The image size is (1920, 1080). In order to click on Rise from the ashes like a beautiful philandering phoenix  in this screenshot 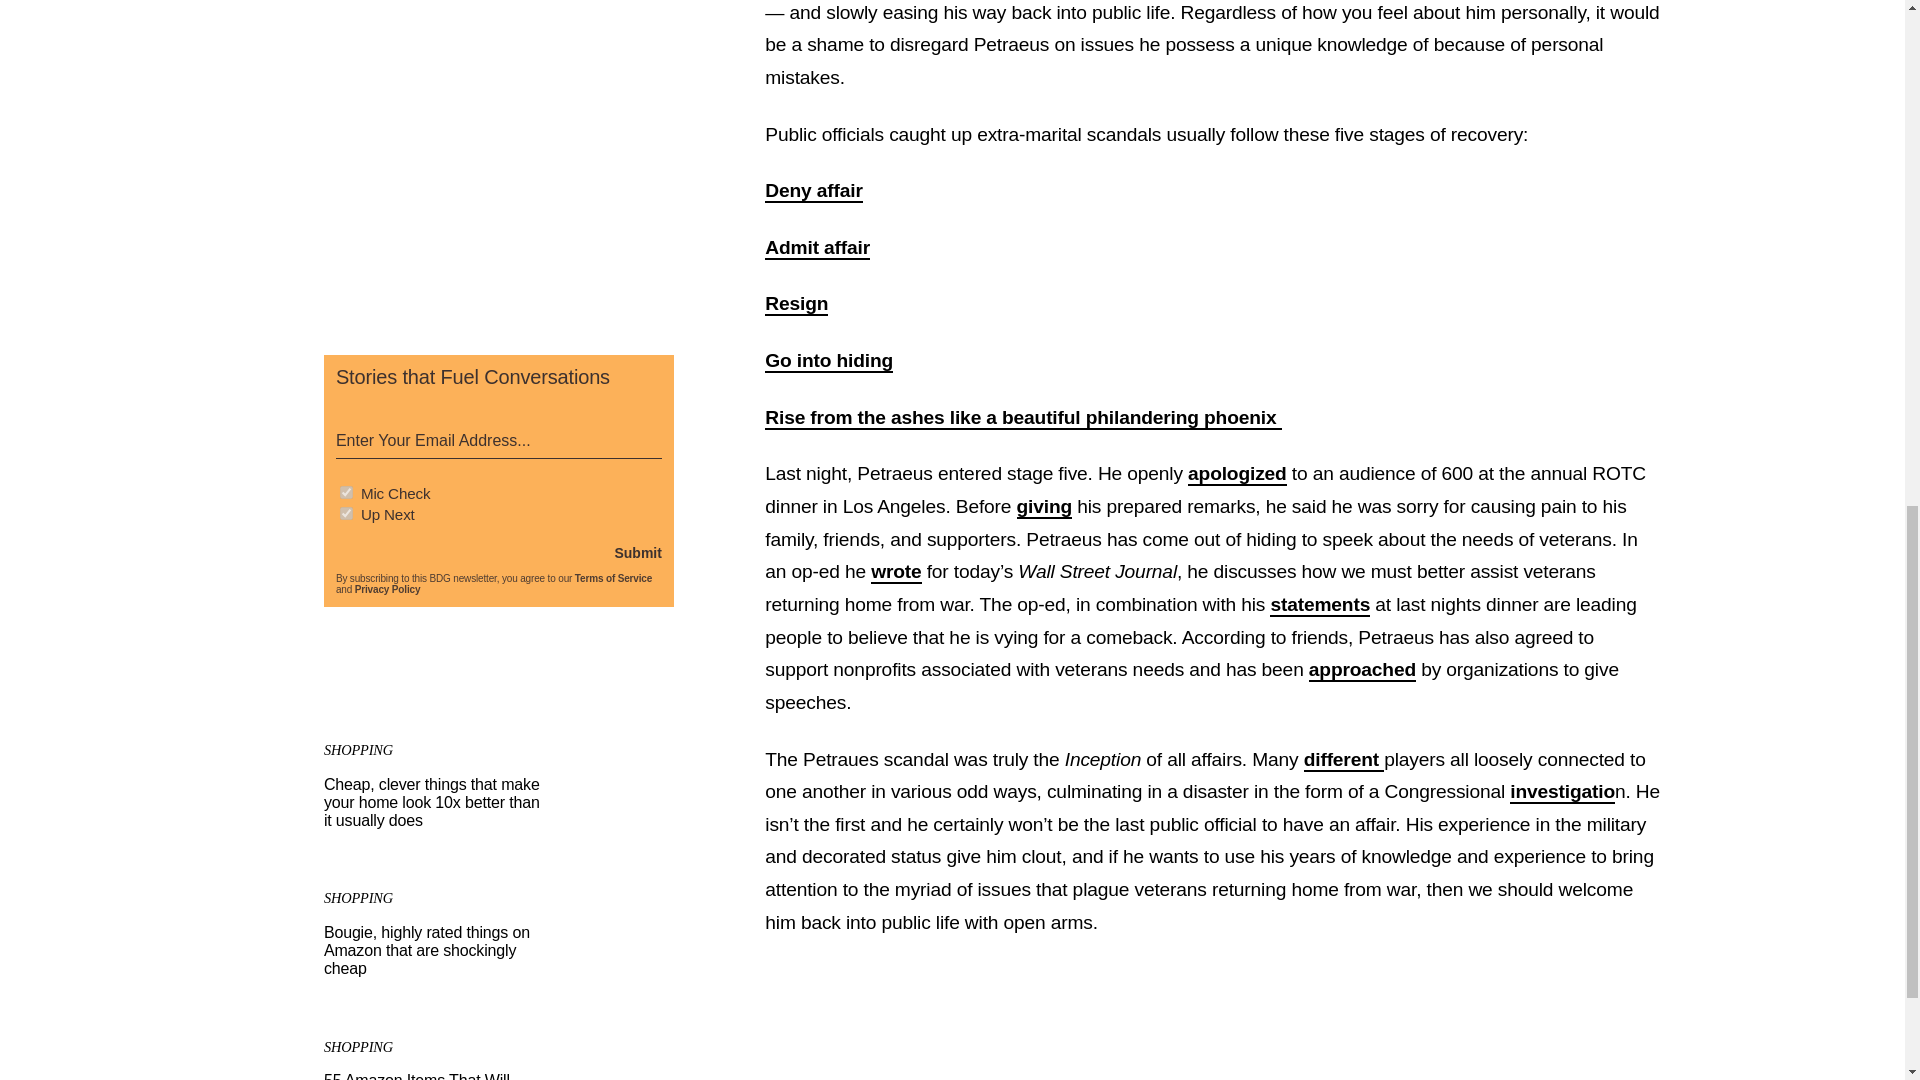, I will do `click(1022, 418)`.